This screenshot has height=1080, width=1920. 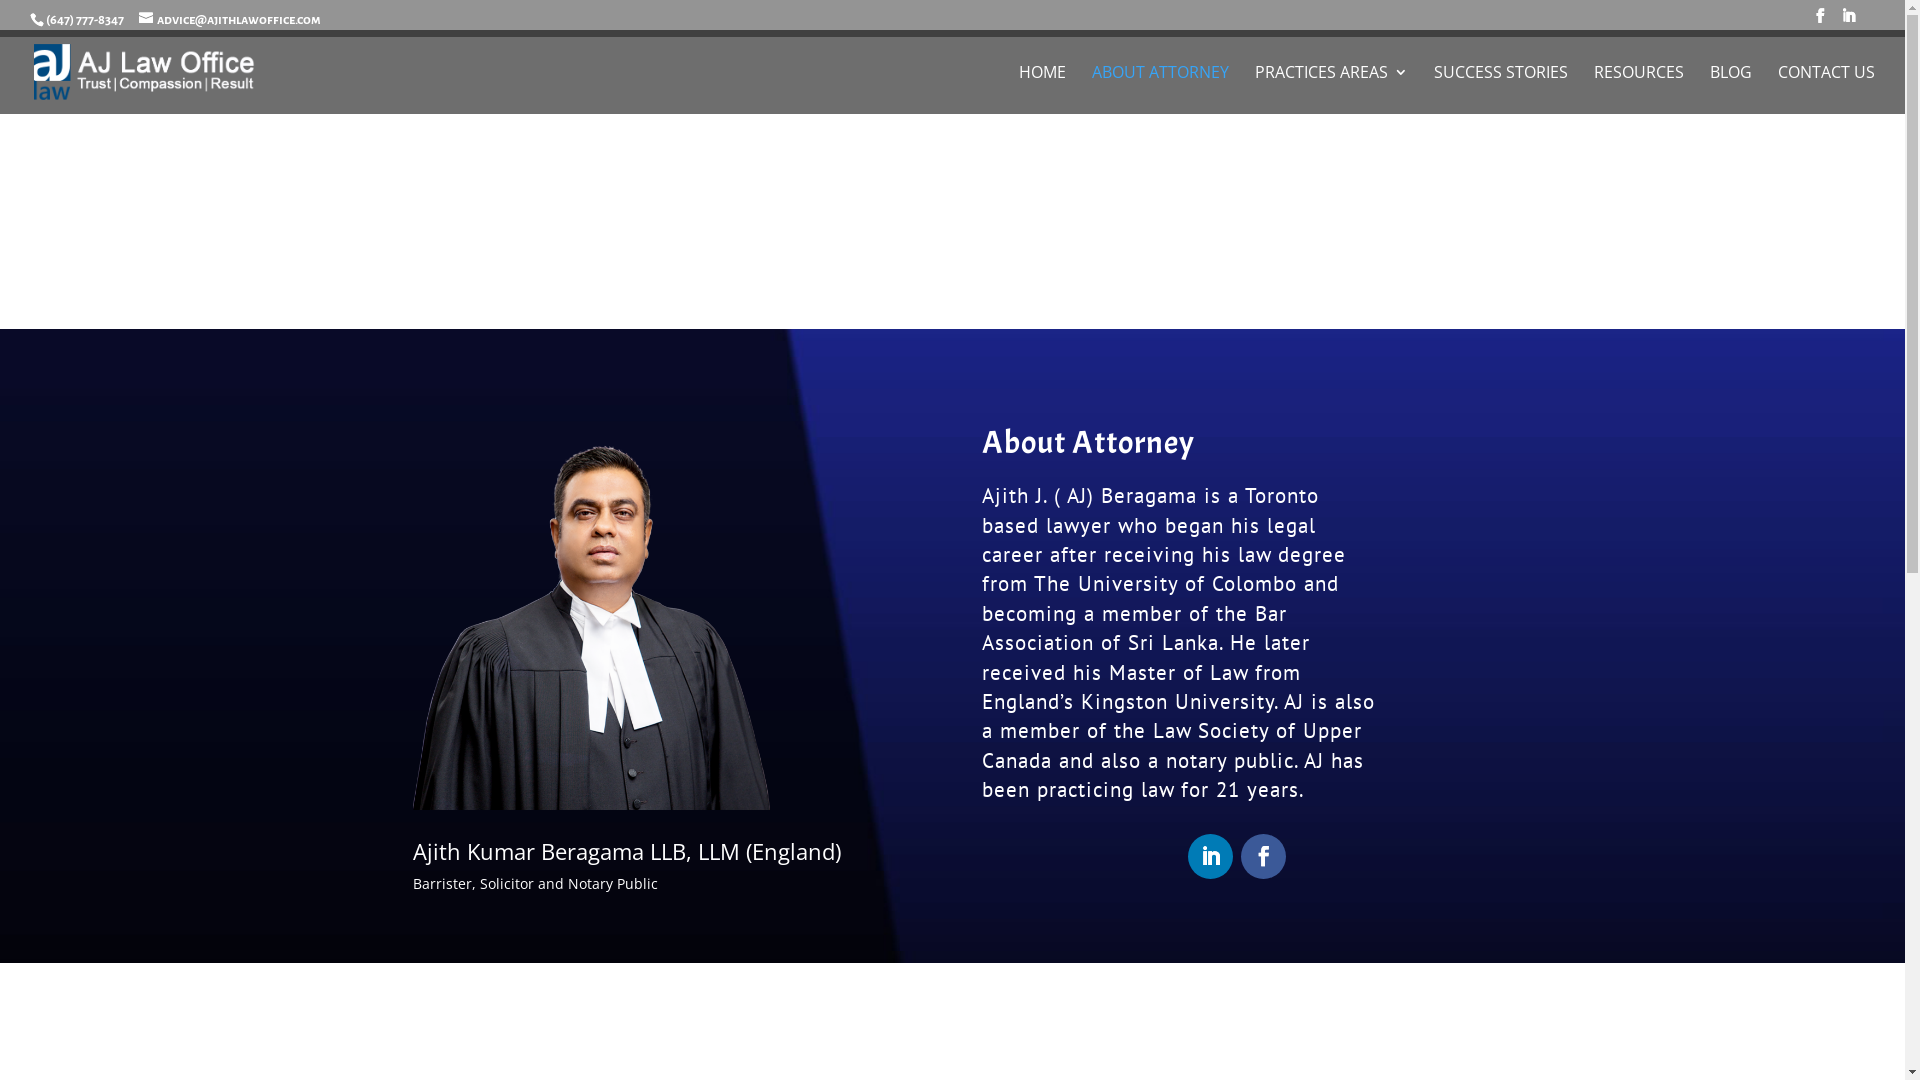 I want to click on BLOG, so click(x=1731, y=90).